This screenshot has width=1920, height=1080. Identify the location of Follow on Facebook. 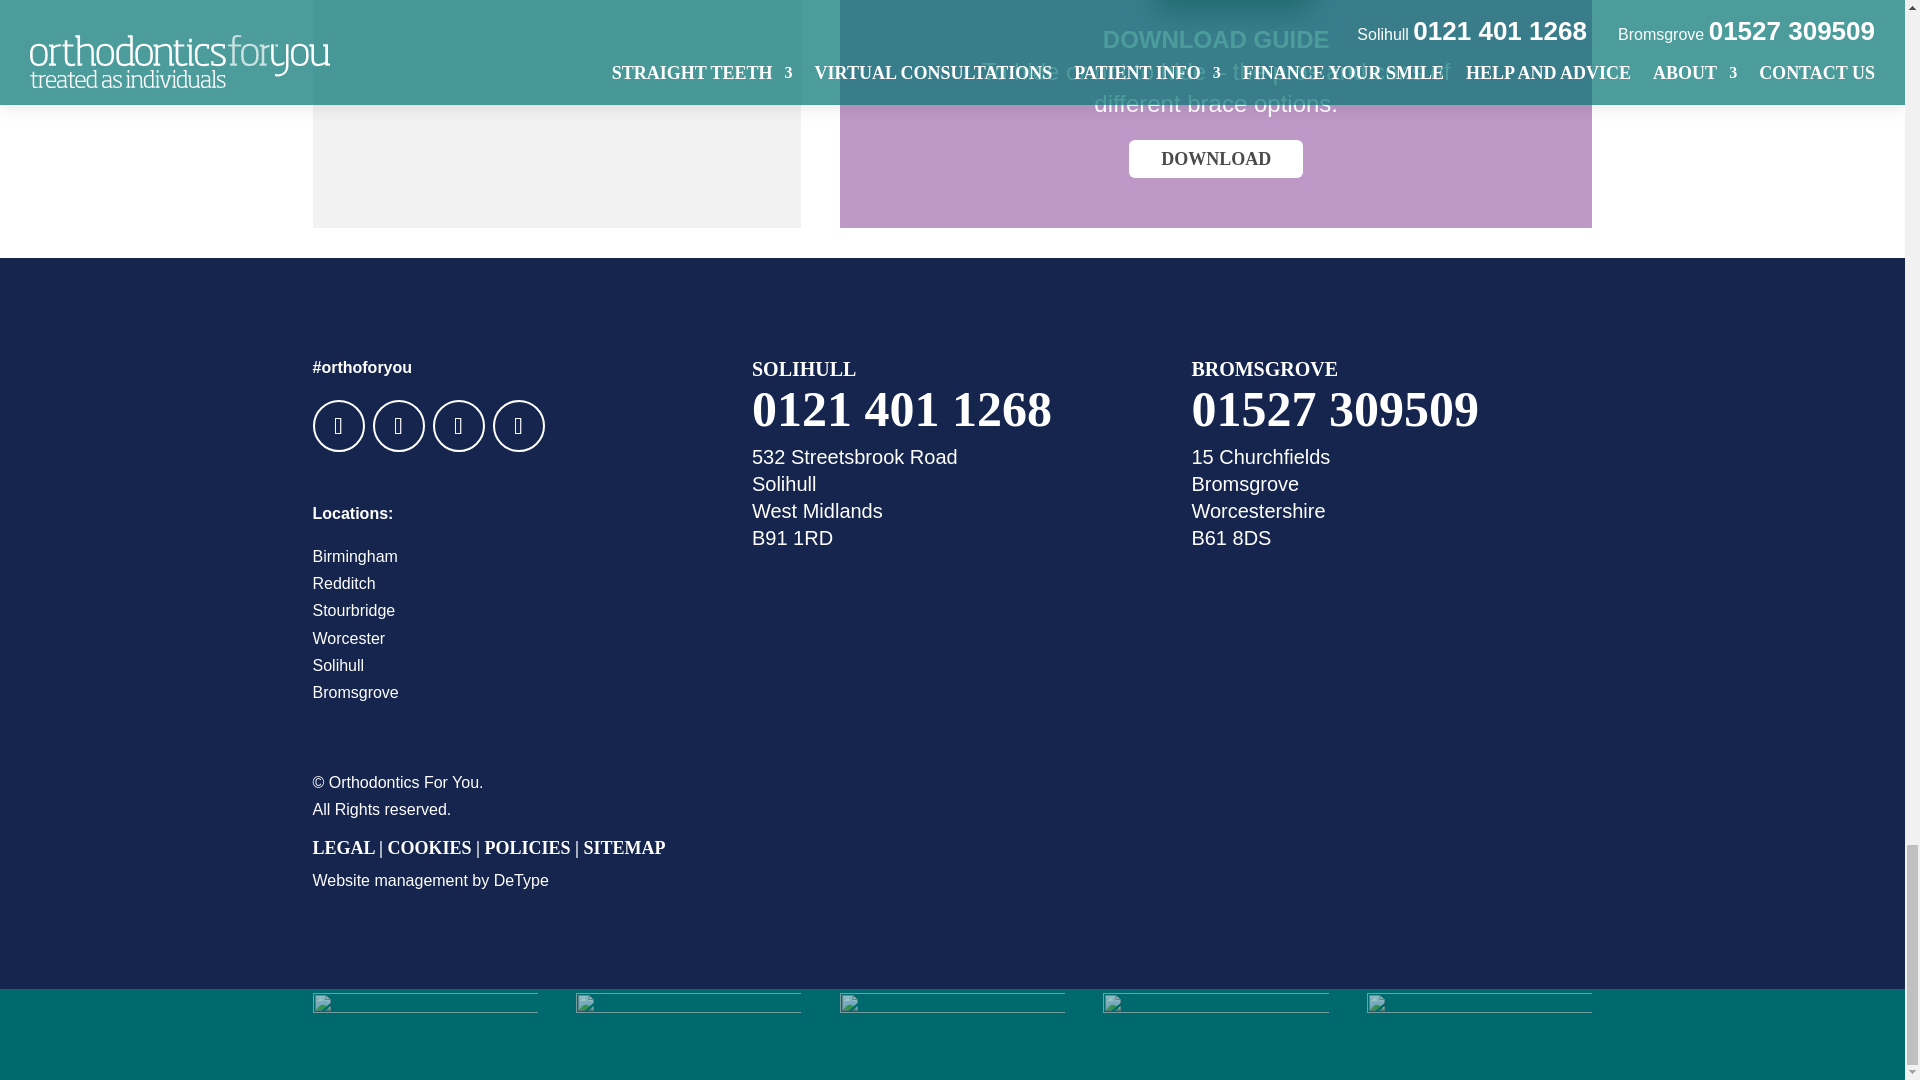
(338, 426).